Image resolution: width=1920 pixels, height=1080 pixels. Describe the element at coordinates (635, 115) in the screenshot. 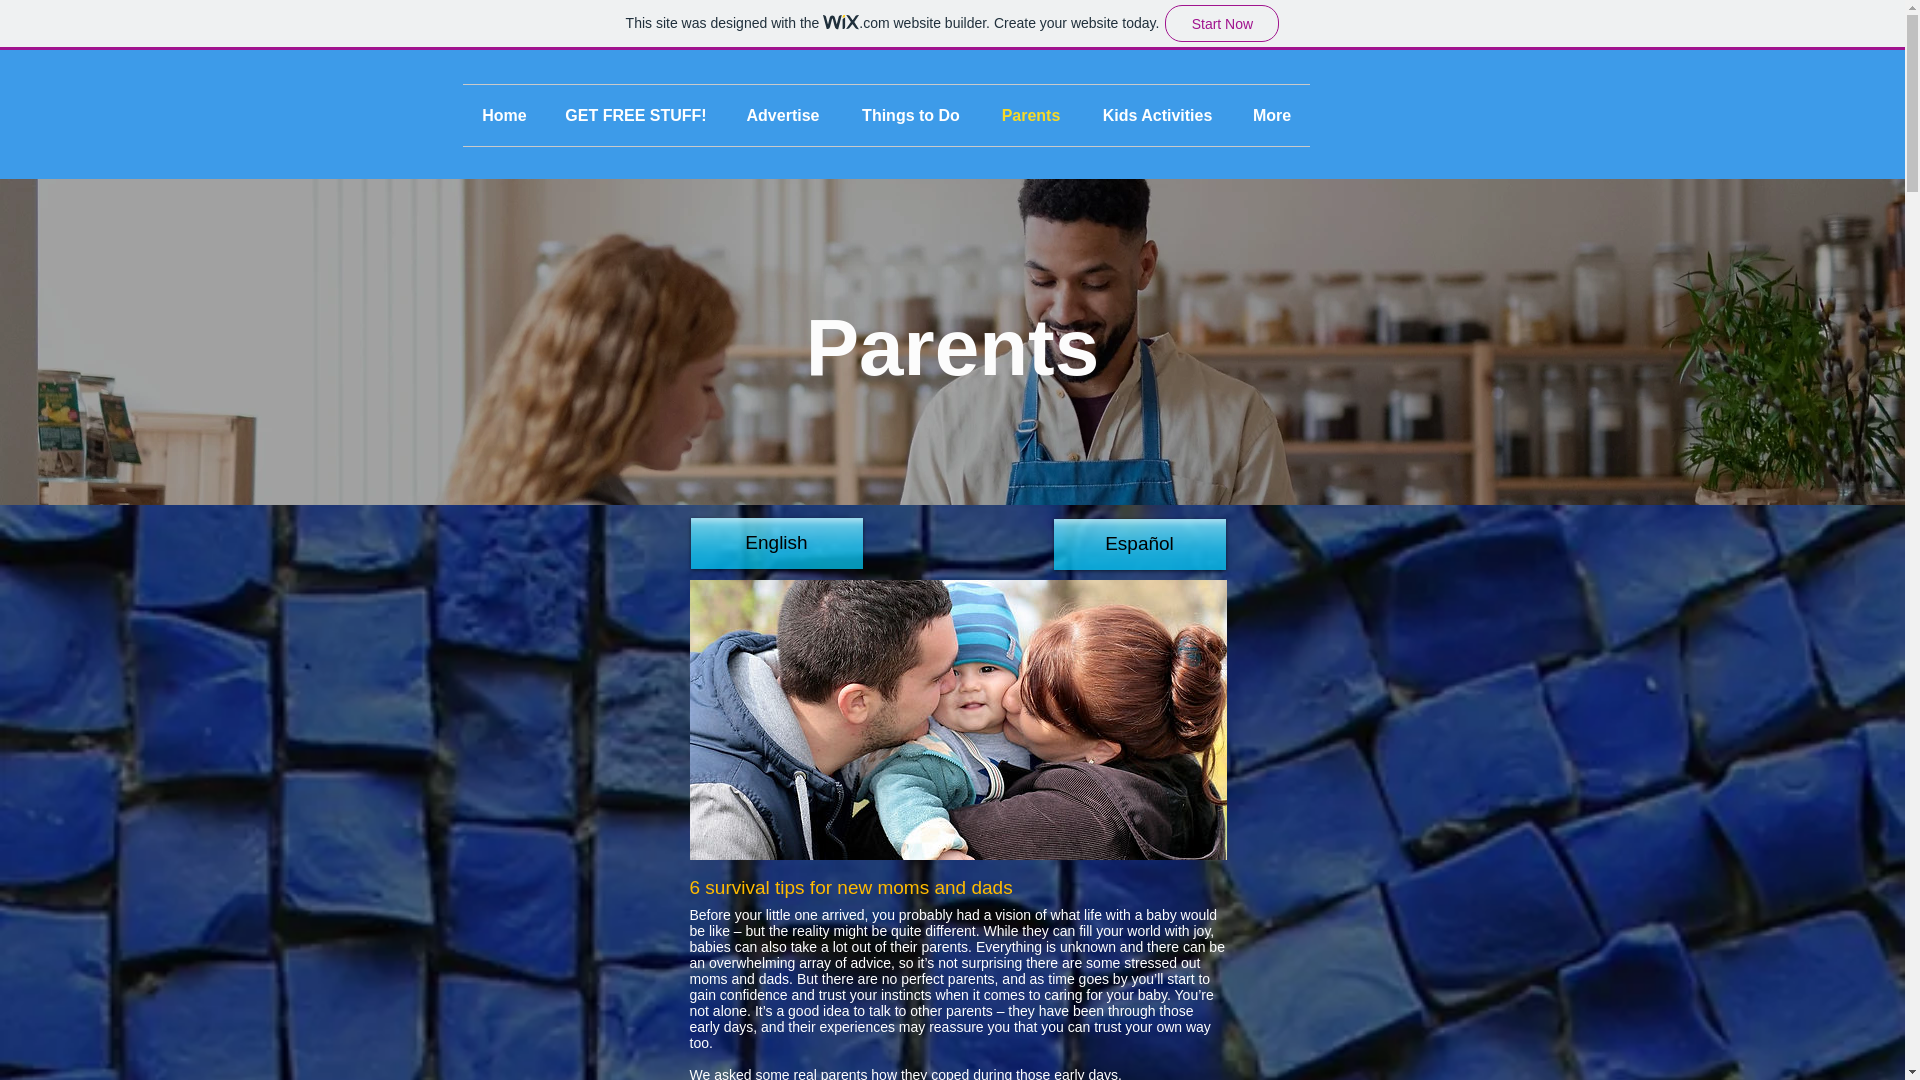

I see `GET FREE STUFF!` at that location.